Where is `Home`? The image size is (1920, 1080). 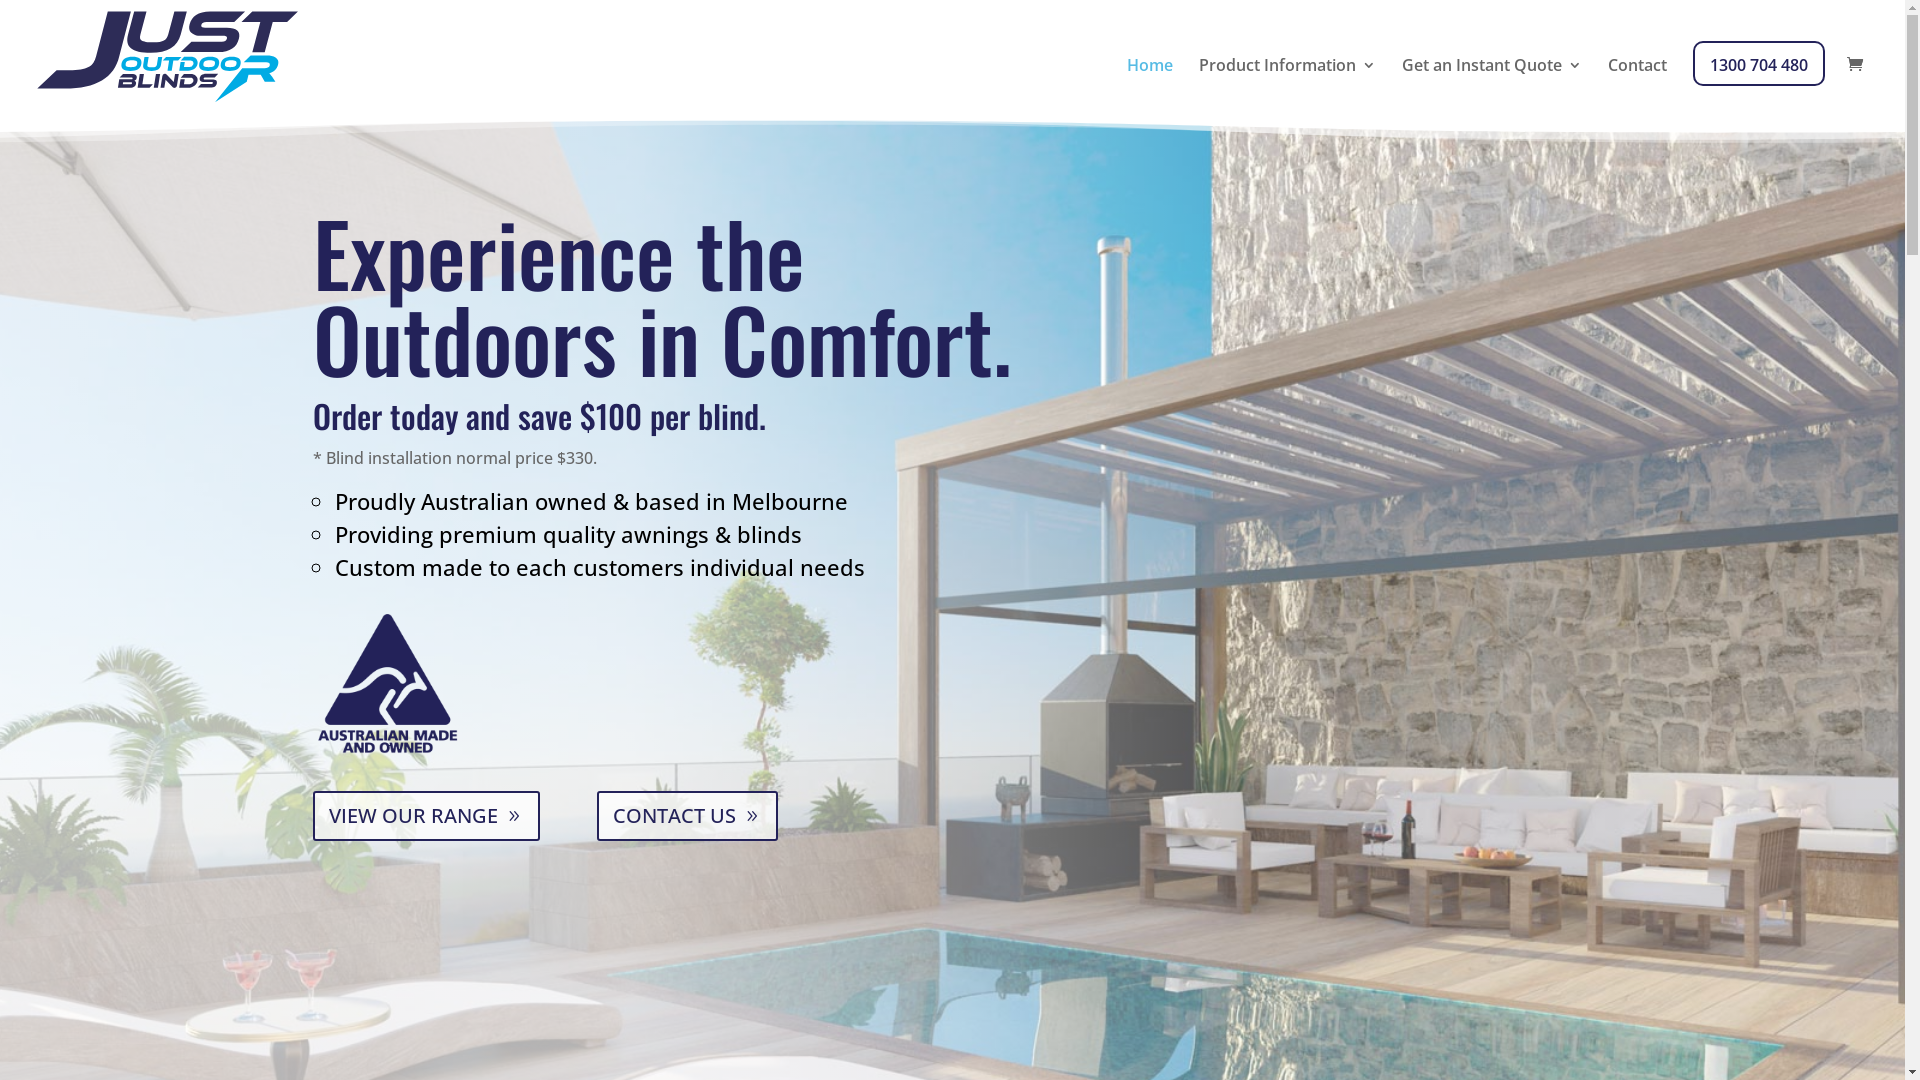
Home is located at coordinates (1150, 86).